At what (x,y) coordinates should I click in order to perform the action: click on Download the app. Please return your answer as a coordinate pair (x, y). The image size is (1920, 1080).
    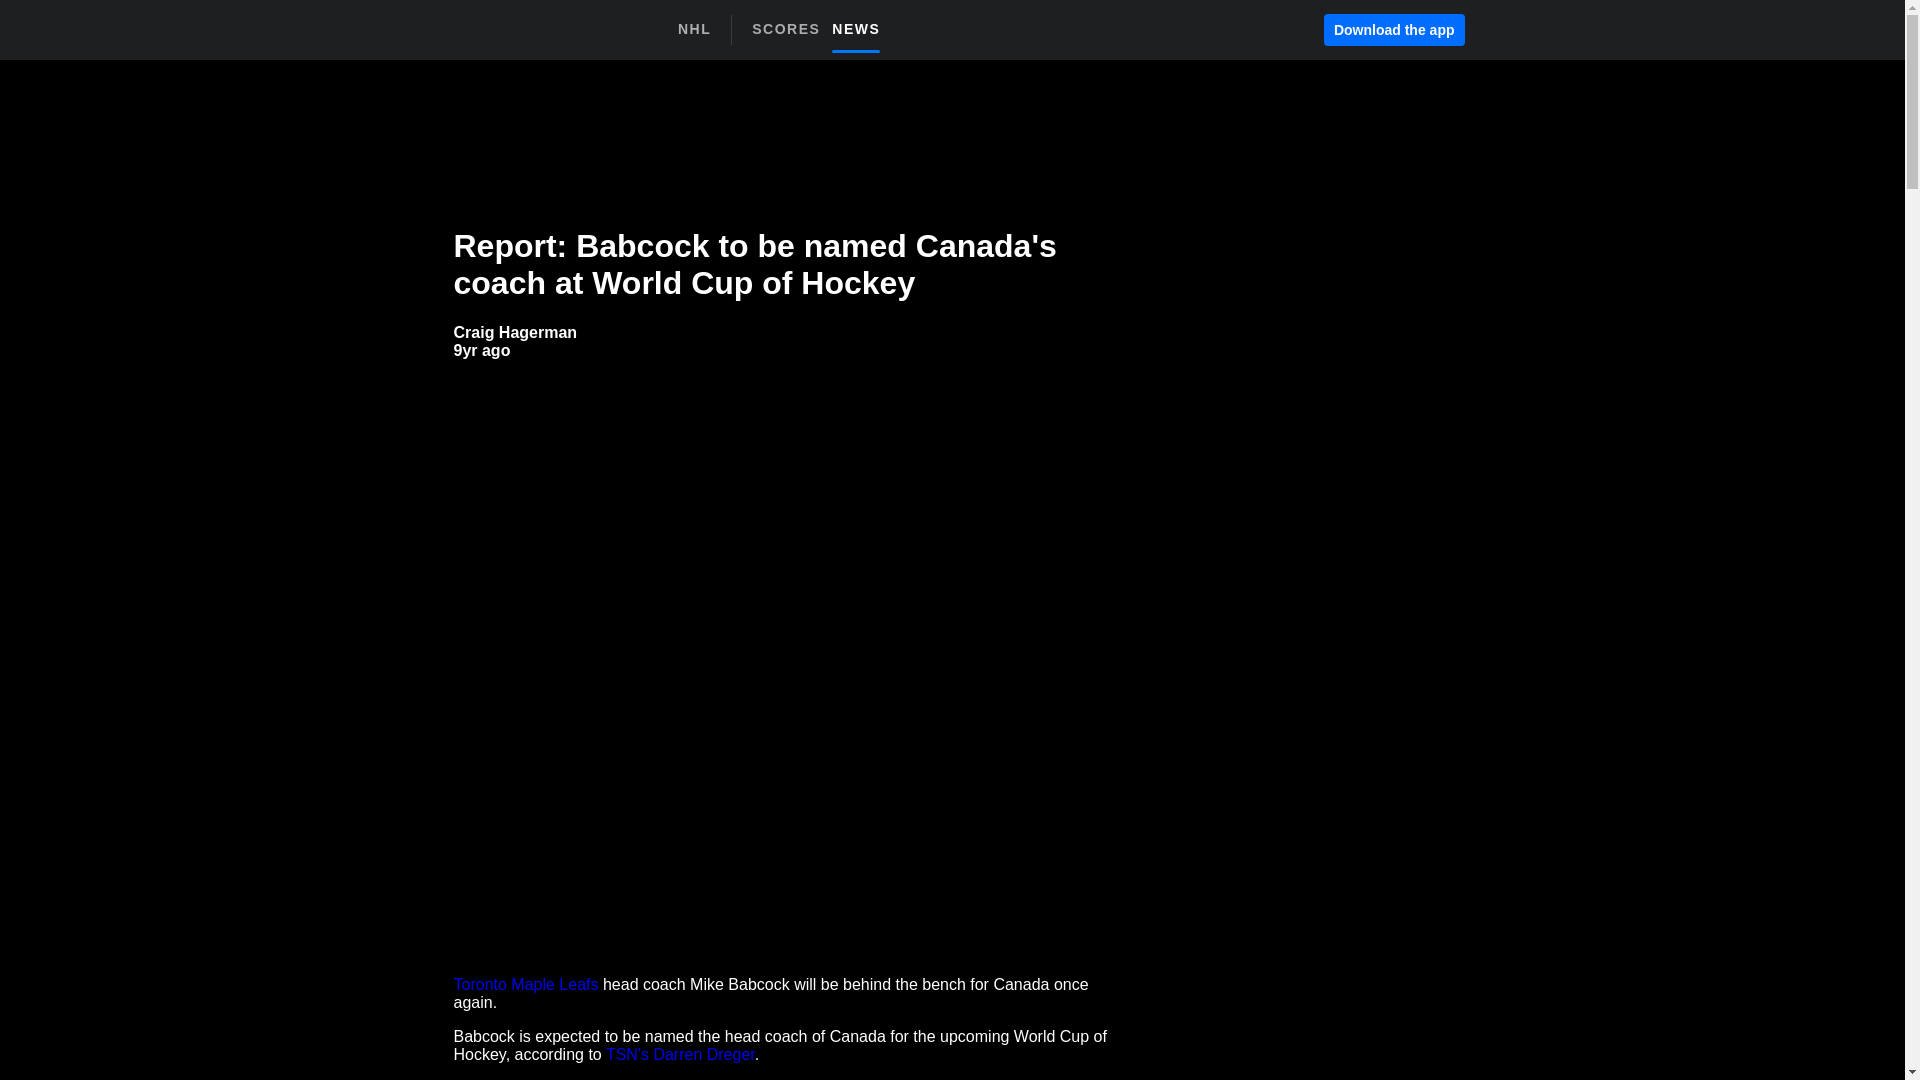
    Looking at the image, I should click on (822, 35).